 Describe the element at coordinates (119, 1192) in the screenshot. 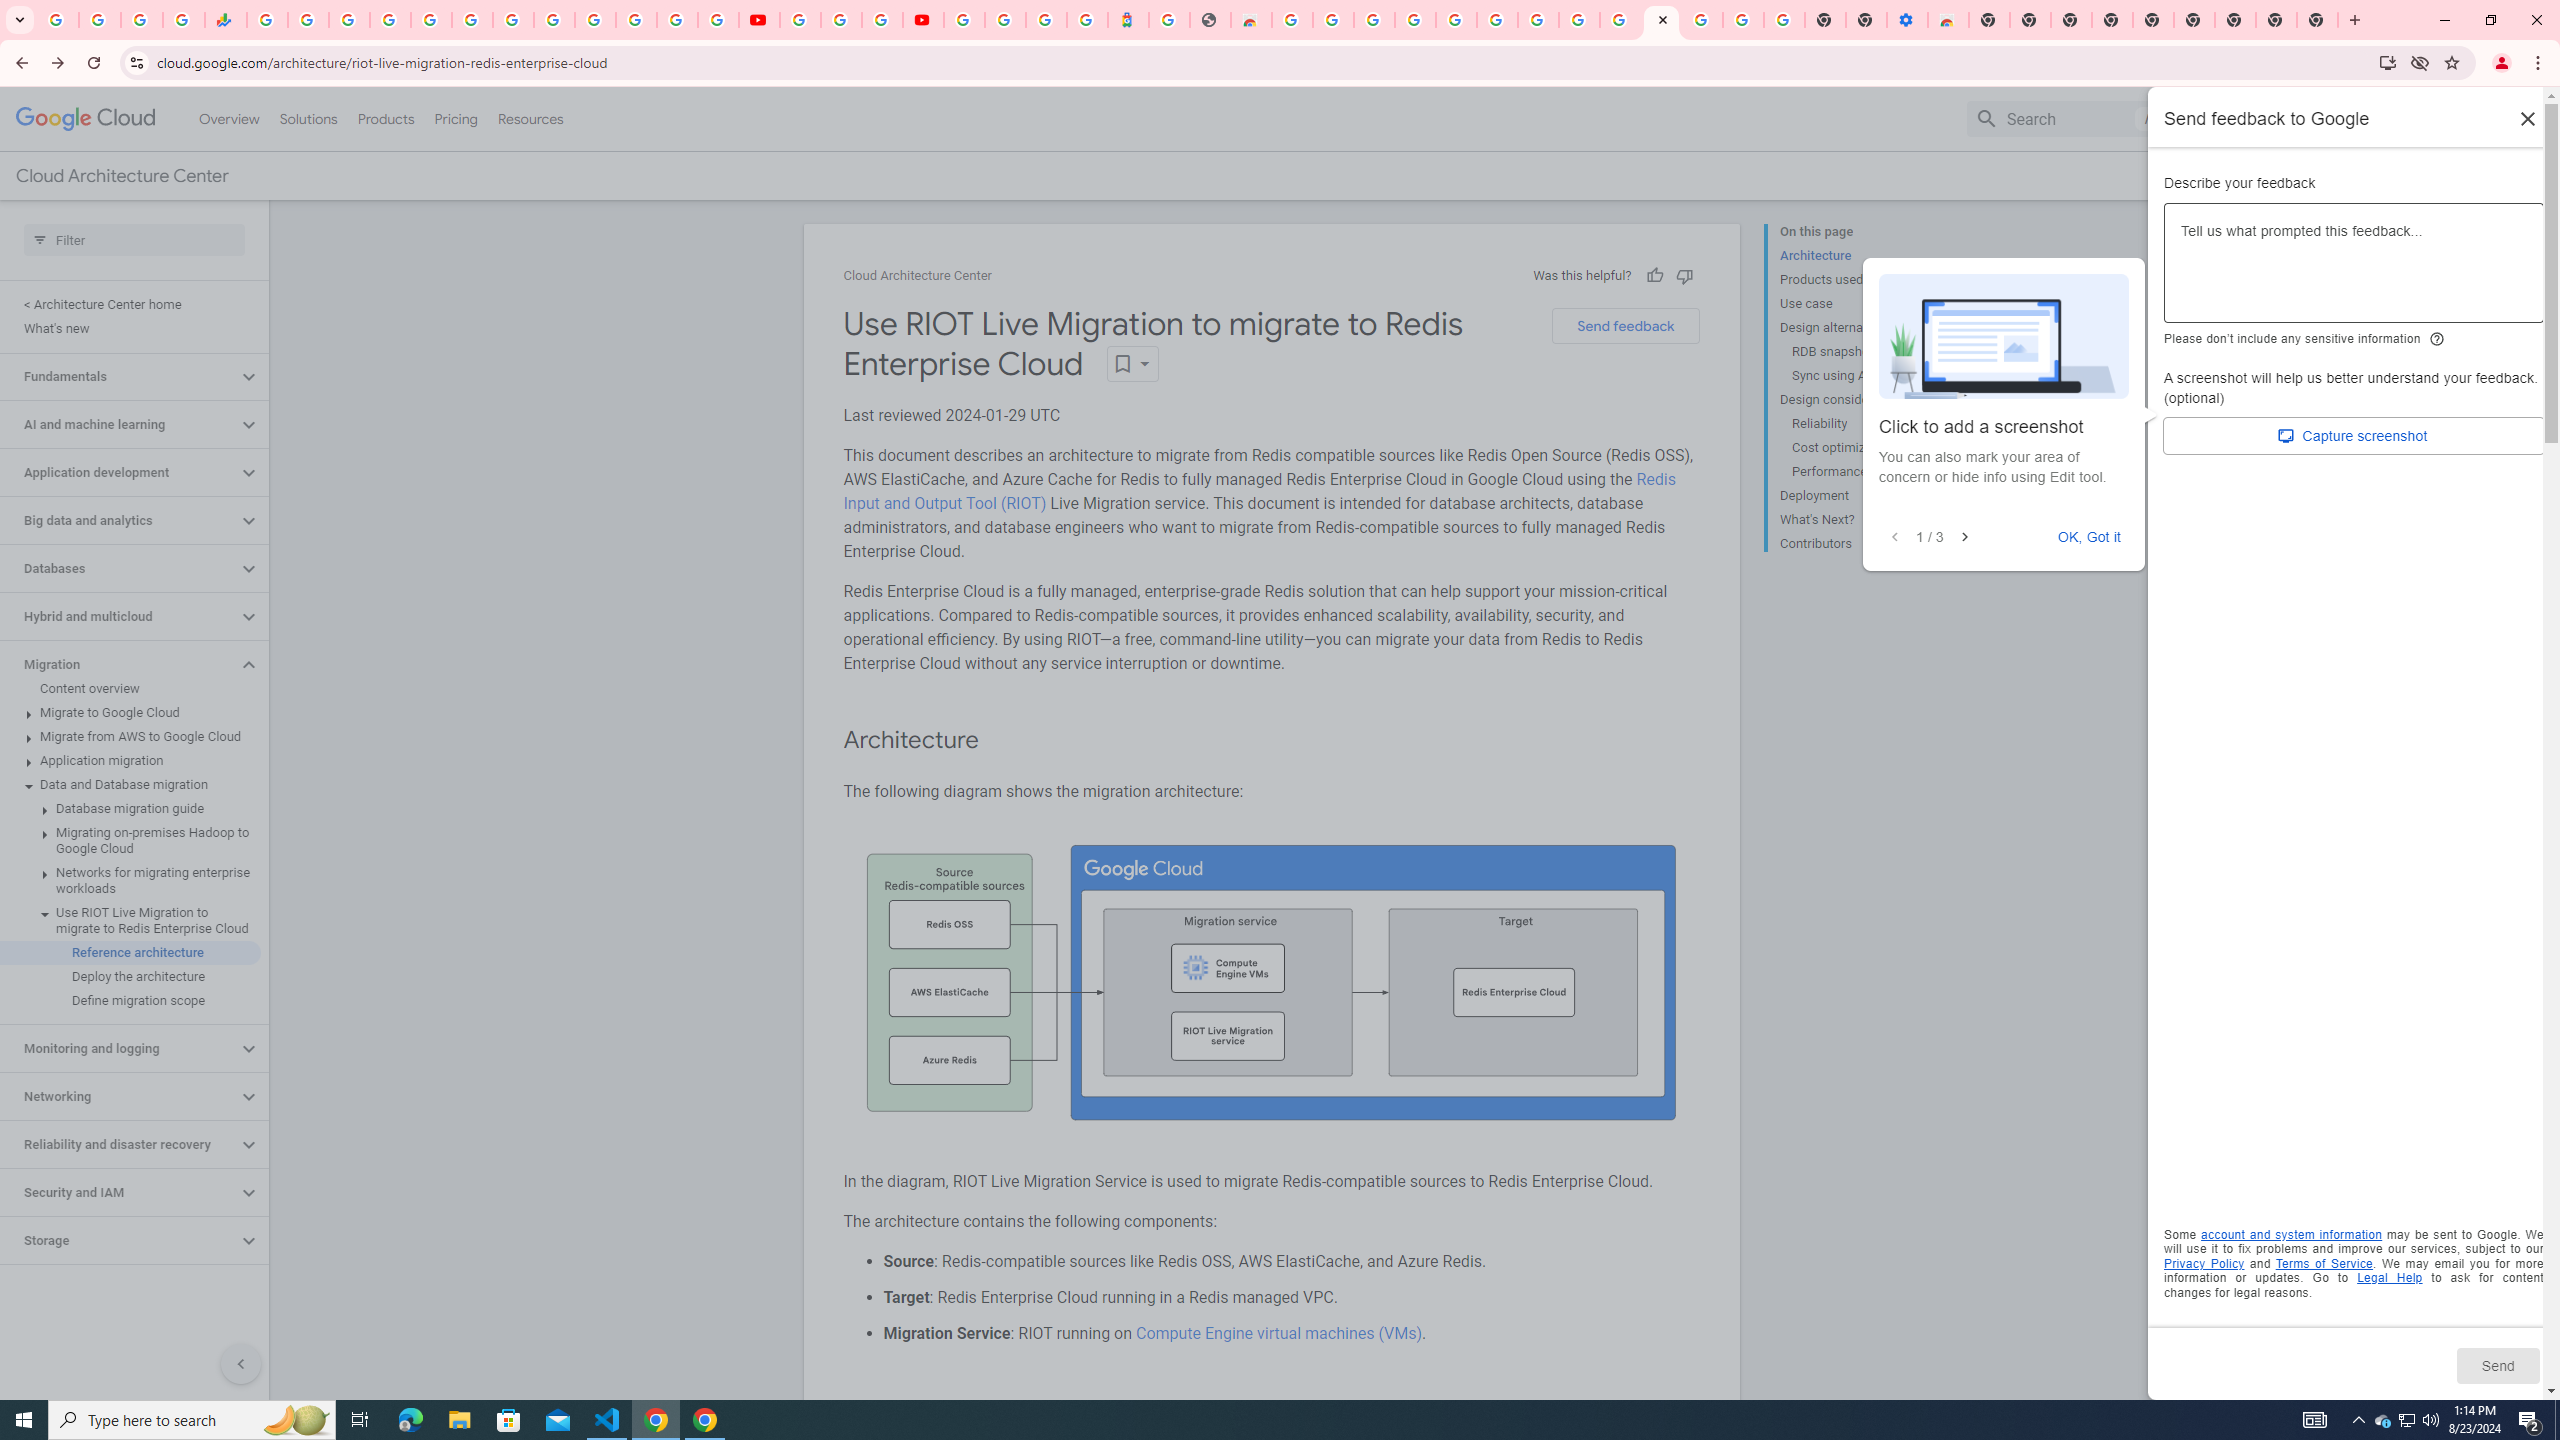

I see `Security and IAM` at that location.